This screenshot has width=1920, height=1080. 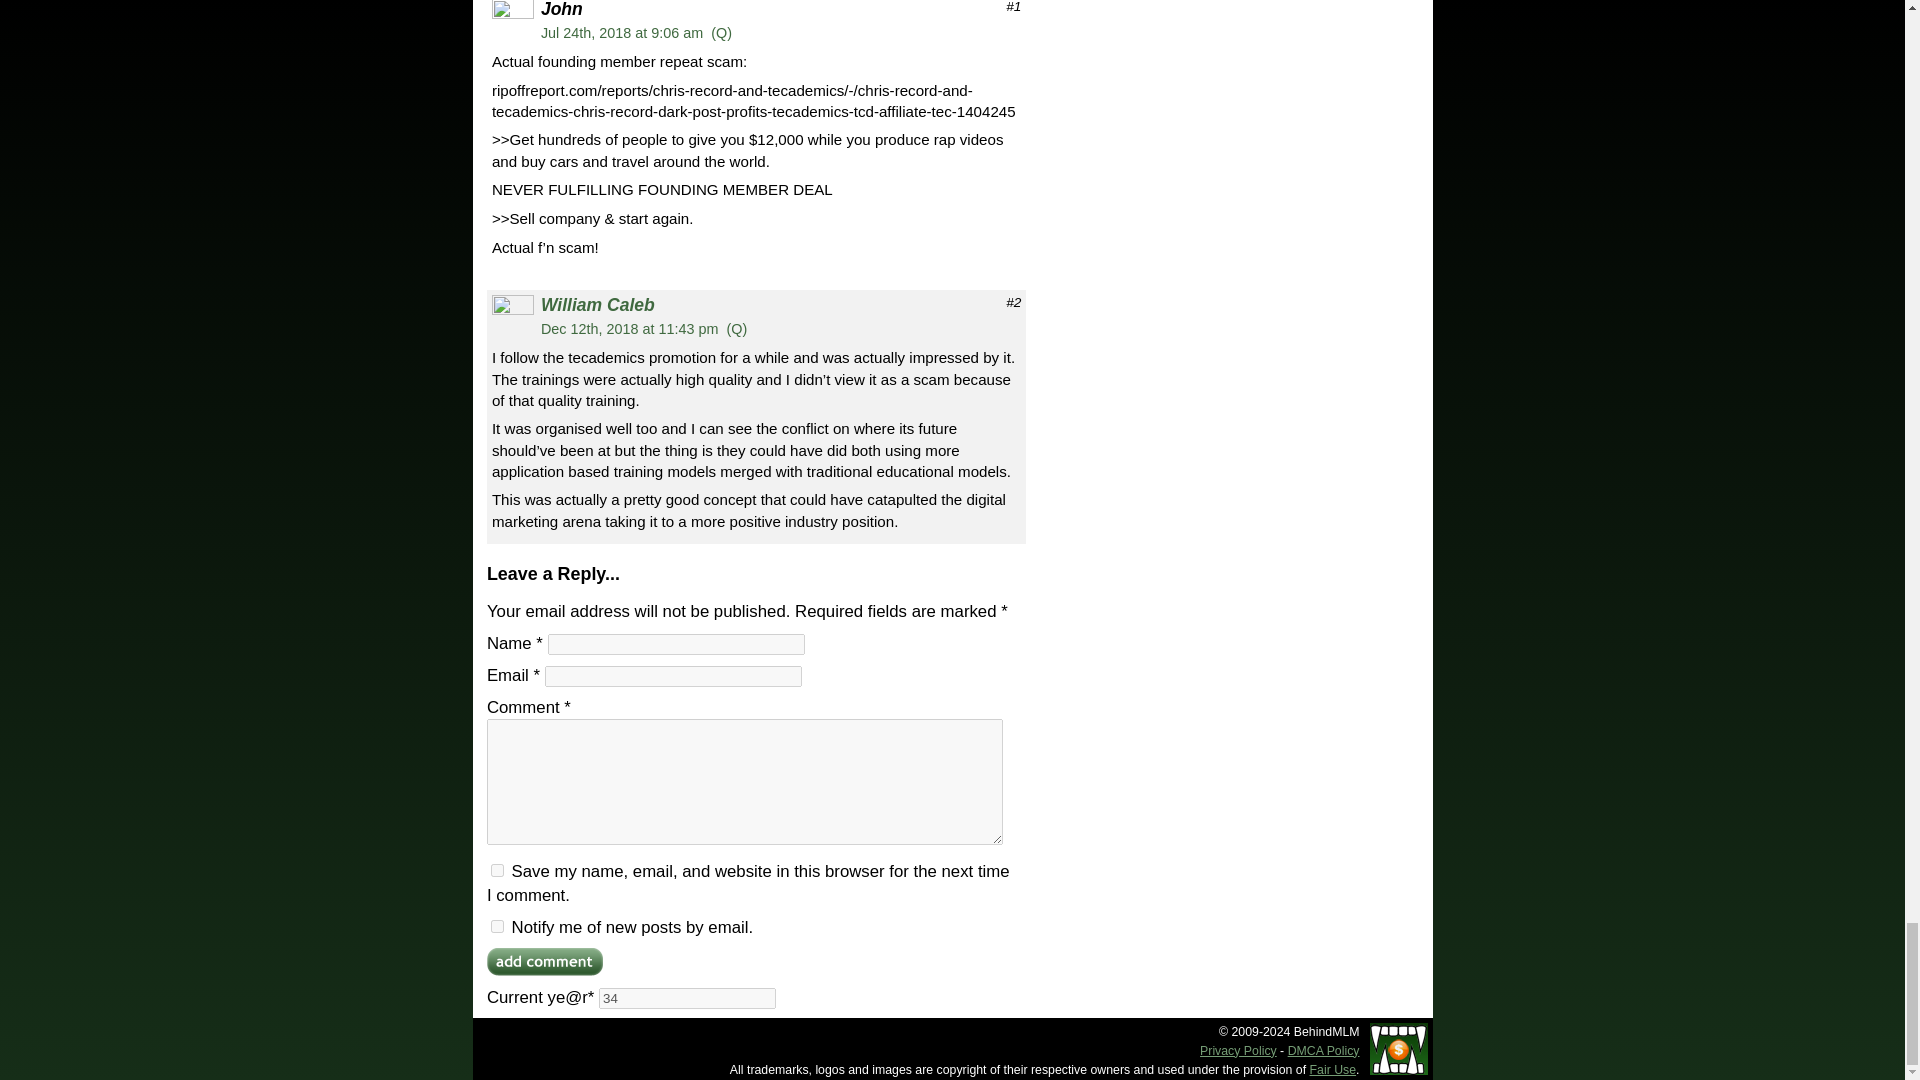 What do you see at coordinates (598, 304) in the screenshot?
I see `William Caleb` at bounding box center [598, 304].